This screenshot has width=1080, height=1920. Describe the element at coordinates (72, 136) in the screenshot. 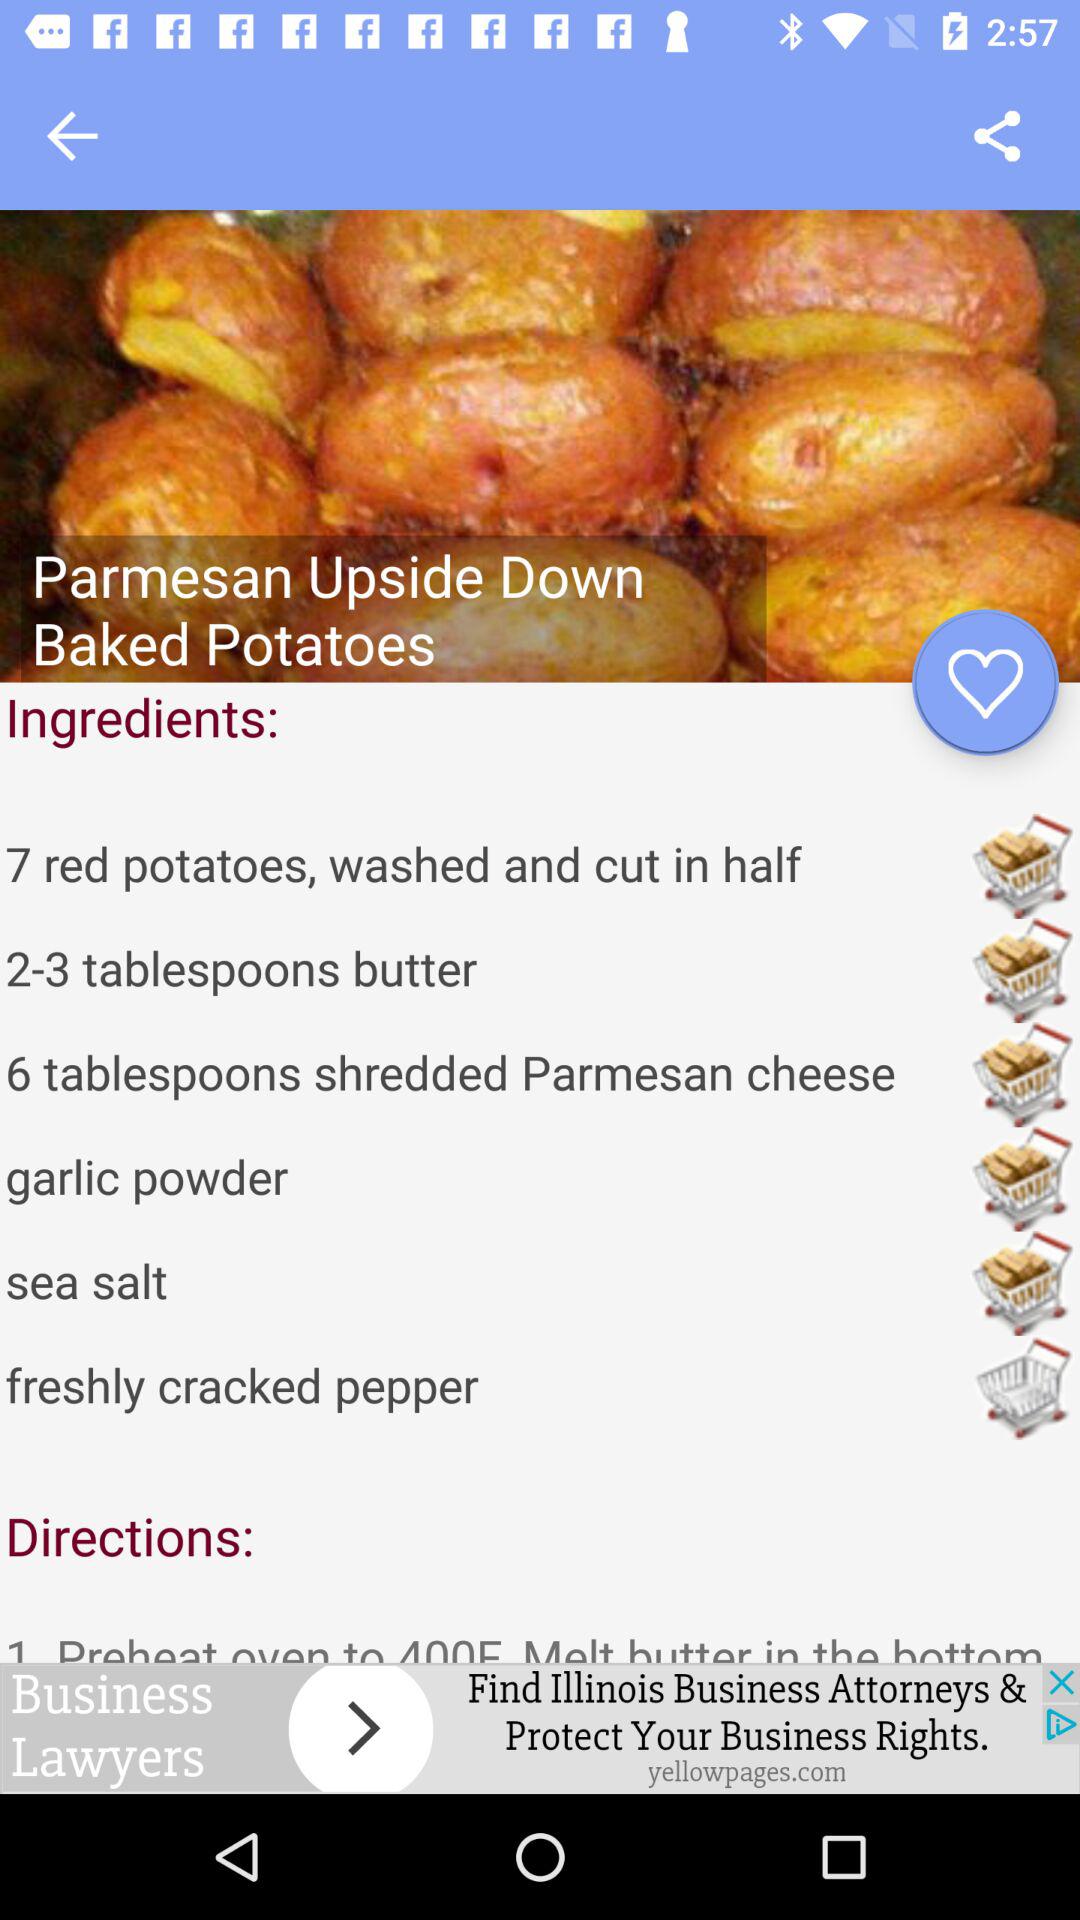

I see `go back` at that location.